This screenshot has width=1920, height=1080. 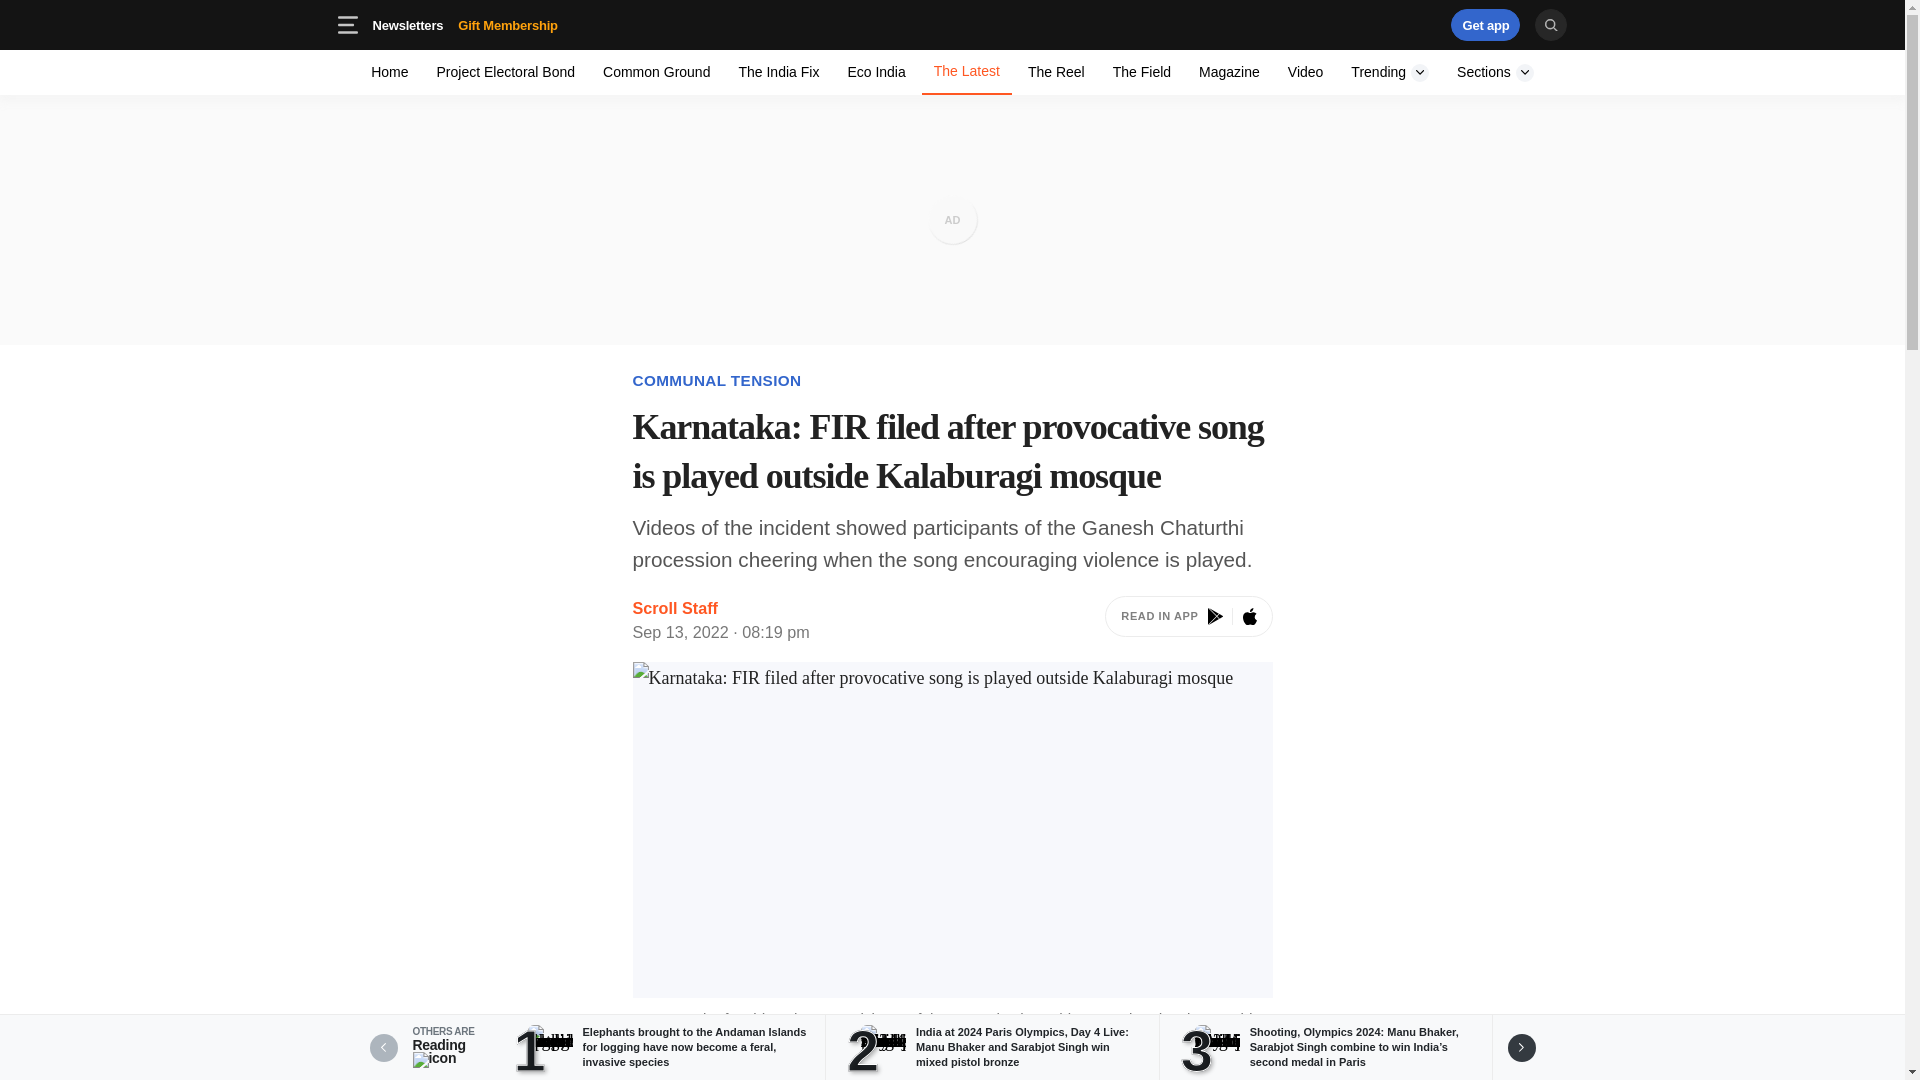 I want to click on Get app, so click(x=464, y=24).